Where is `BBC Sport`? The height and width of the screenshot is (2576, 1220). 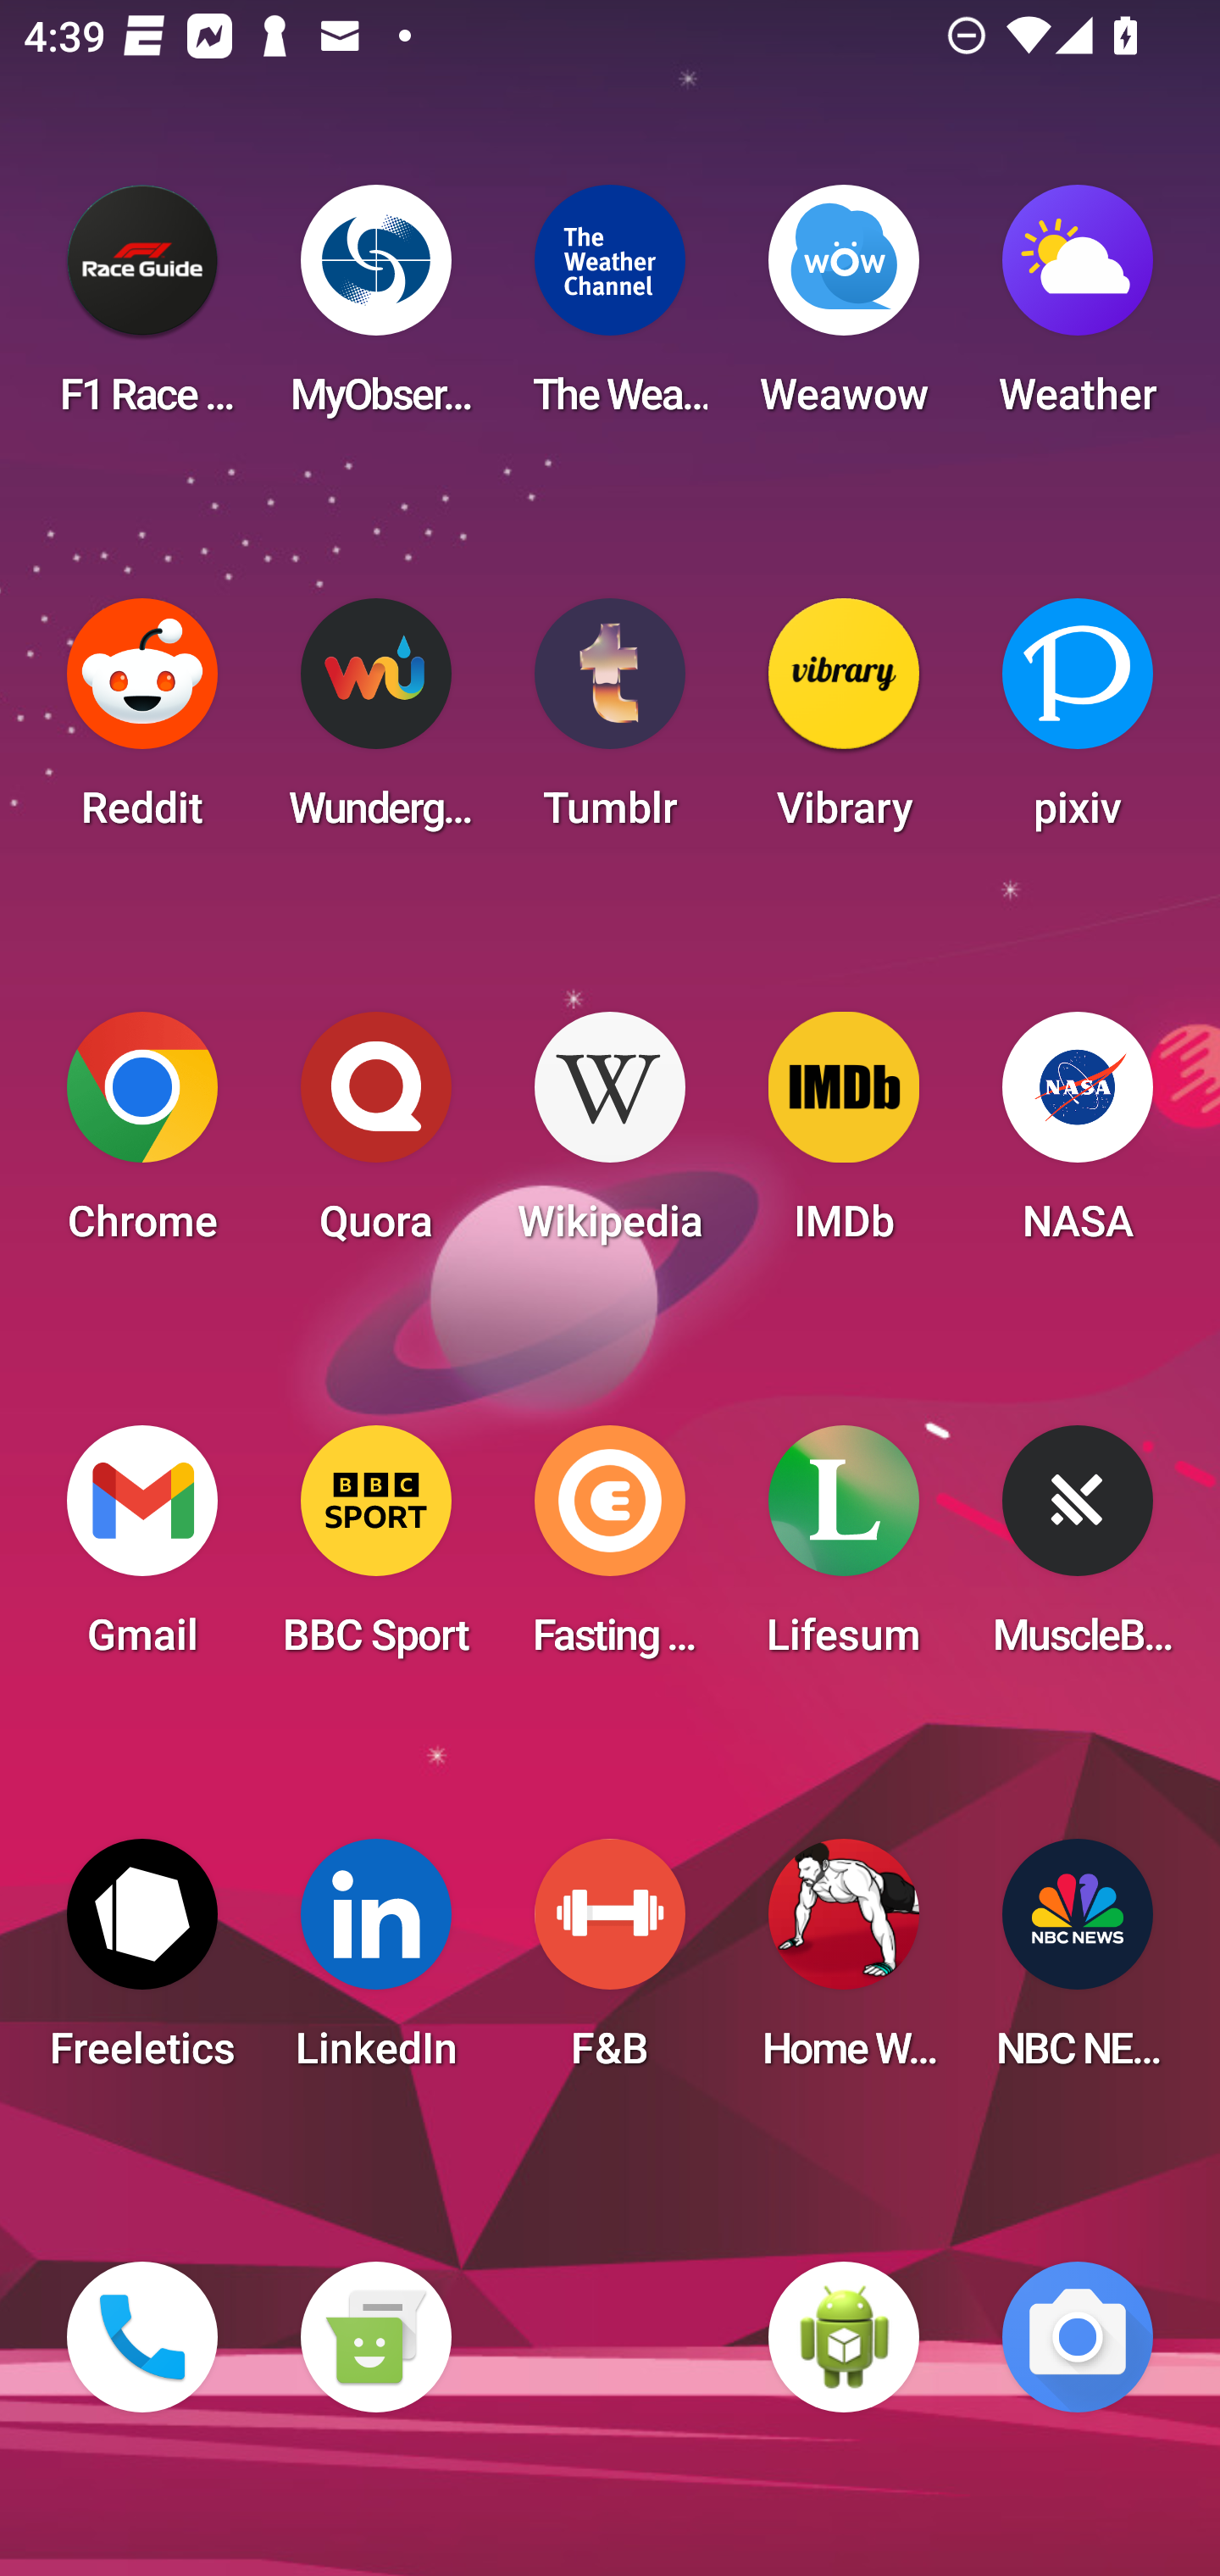 BBC Sport is located at coordinates (375, 1551).